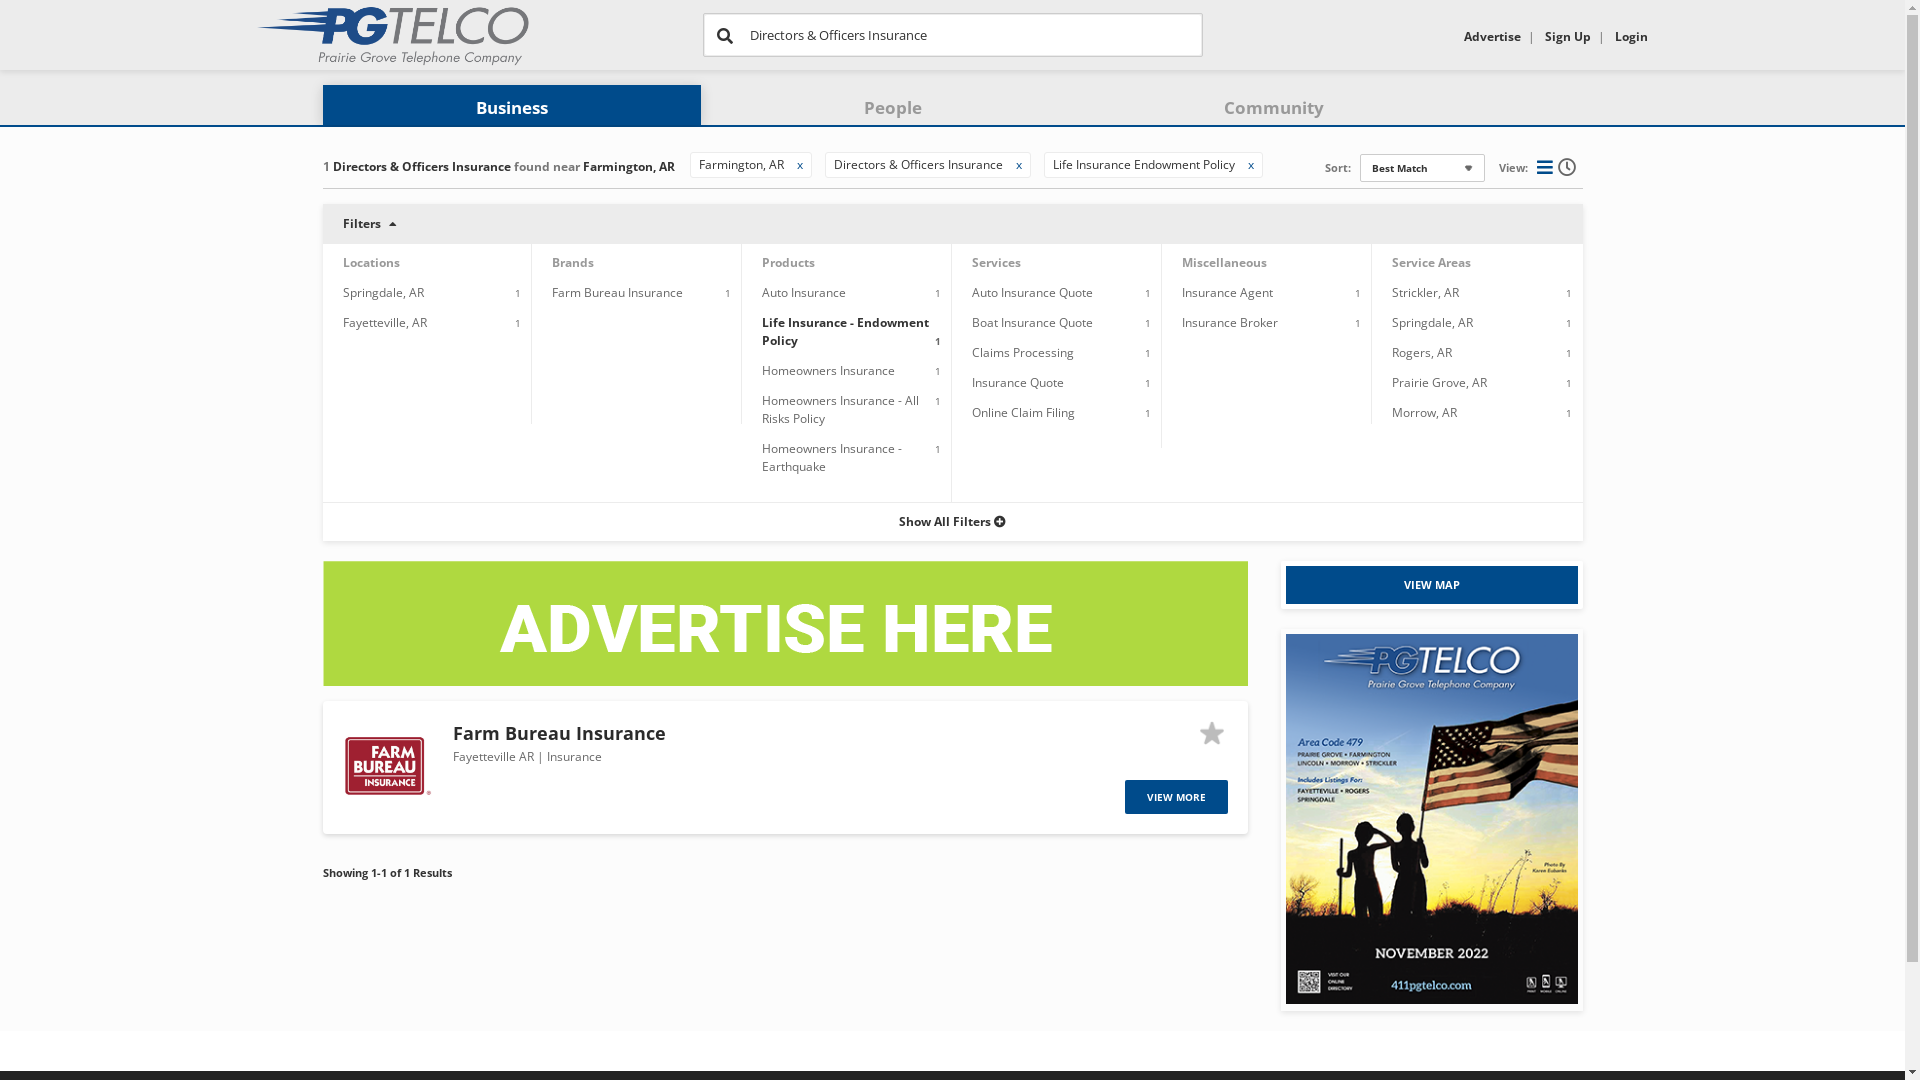 Image resolution: width=1920 pixels, height=1080 pixels. I want to click on Morrow, AR, so click(1424, 412).